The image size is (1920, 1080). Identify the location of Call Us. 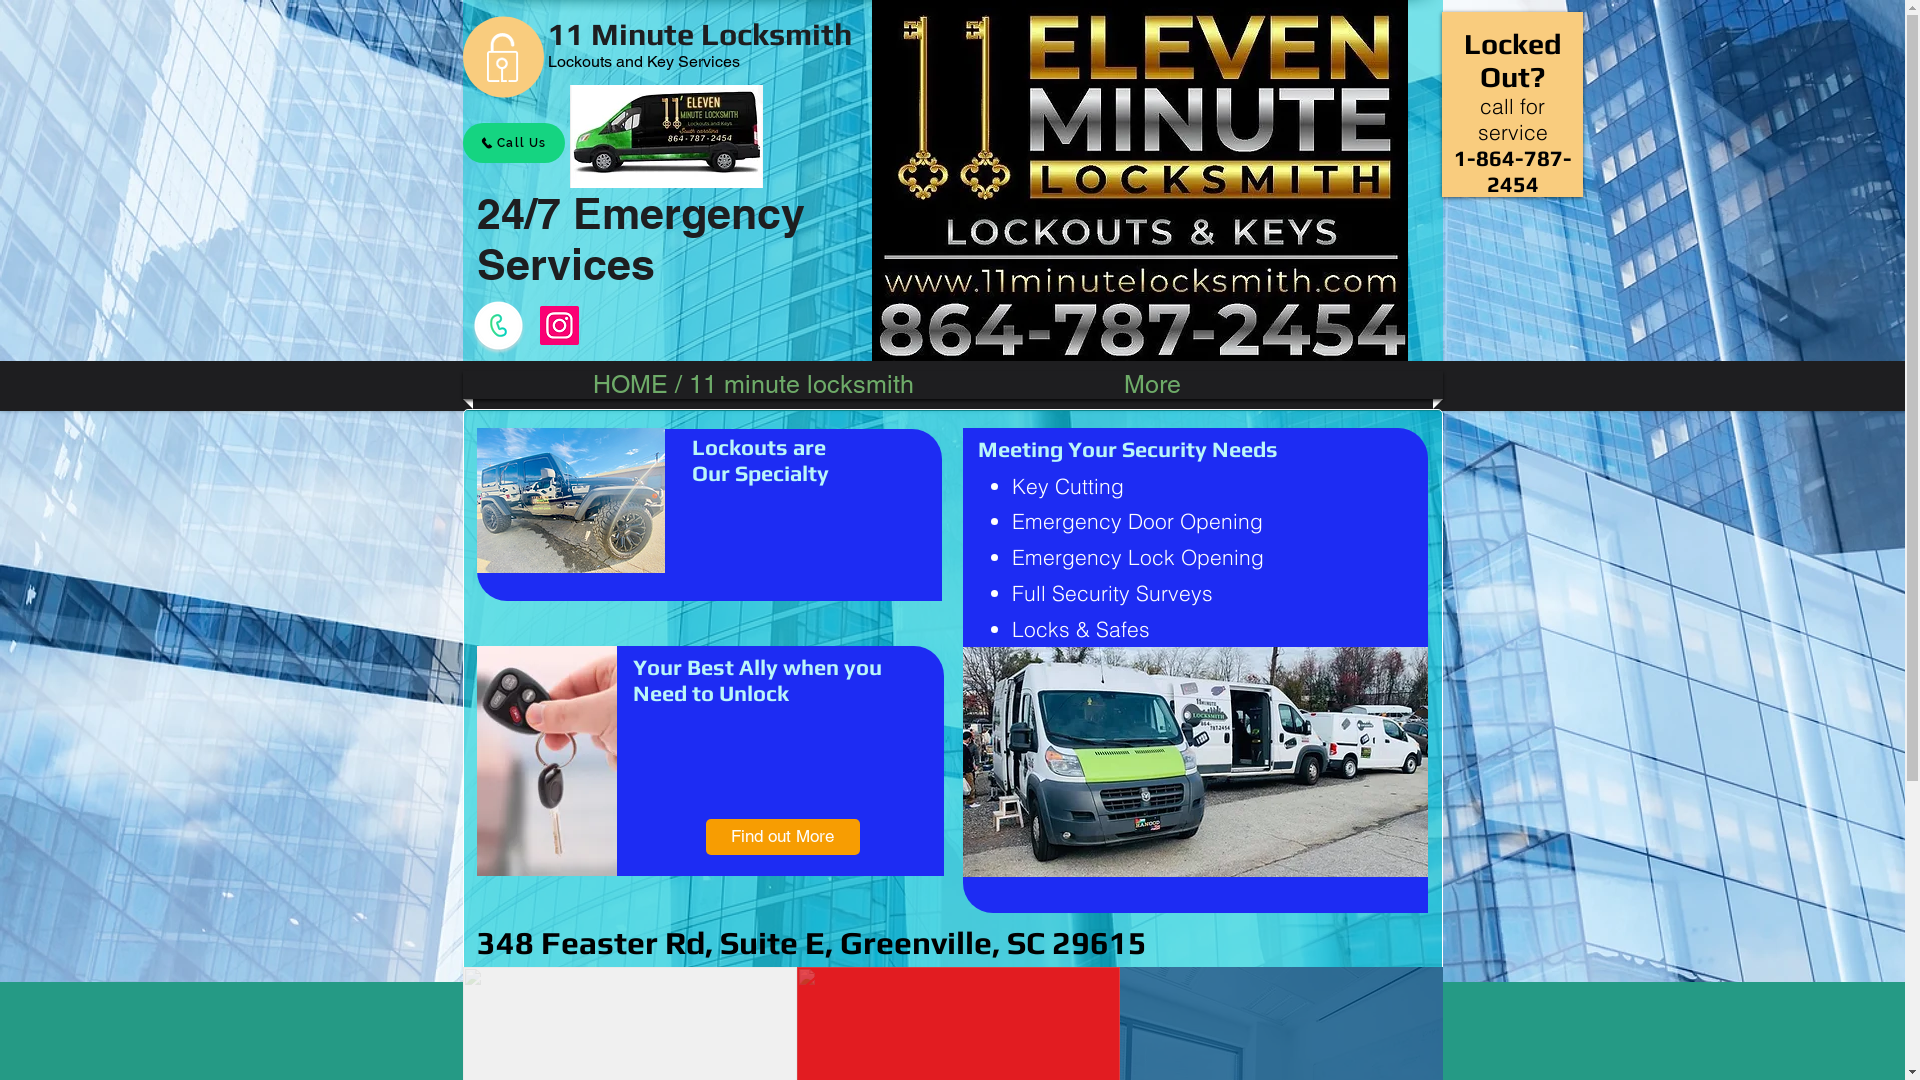
(513, 143).